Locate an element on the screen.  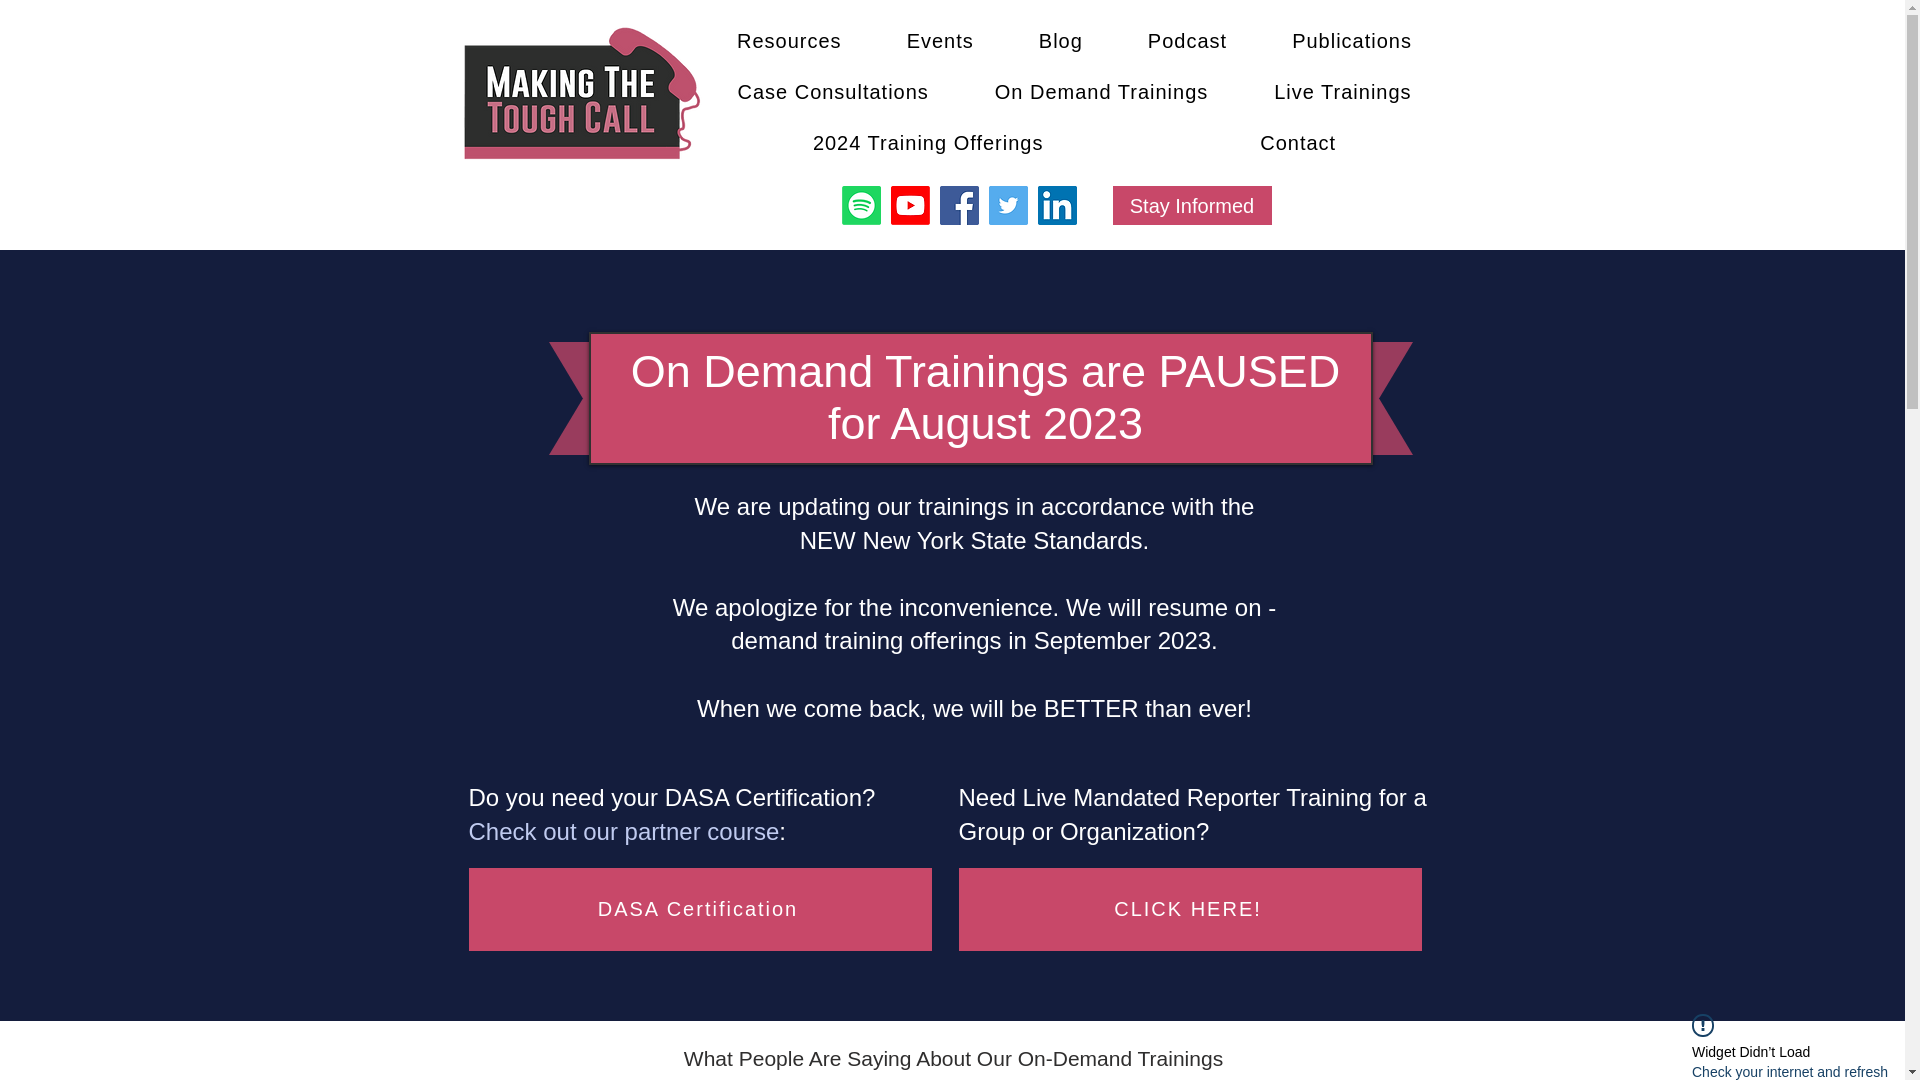
On Demand Trainings is located at coordinates (1100, 92).